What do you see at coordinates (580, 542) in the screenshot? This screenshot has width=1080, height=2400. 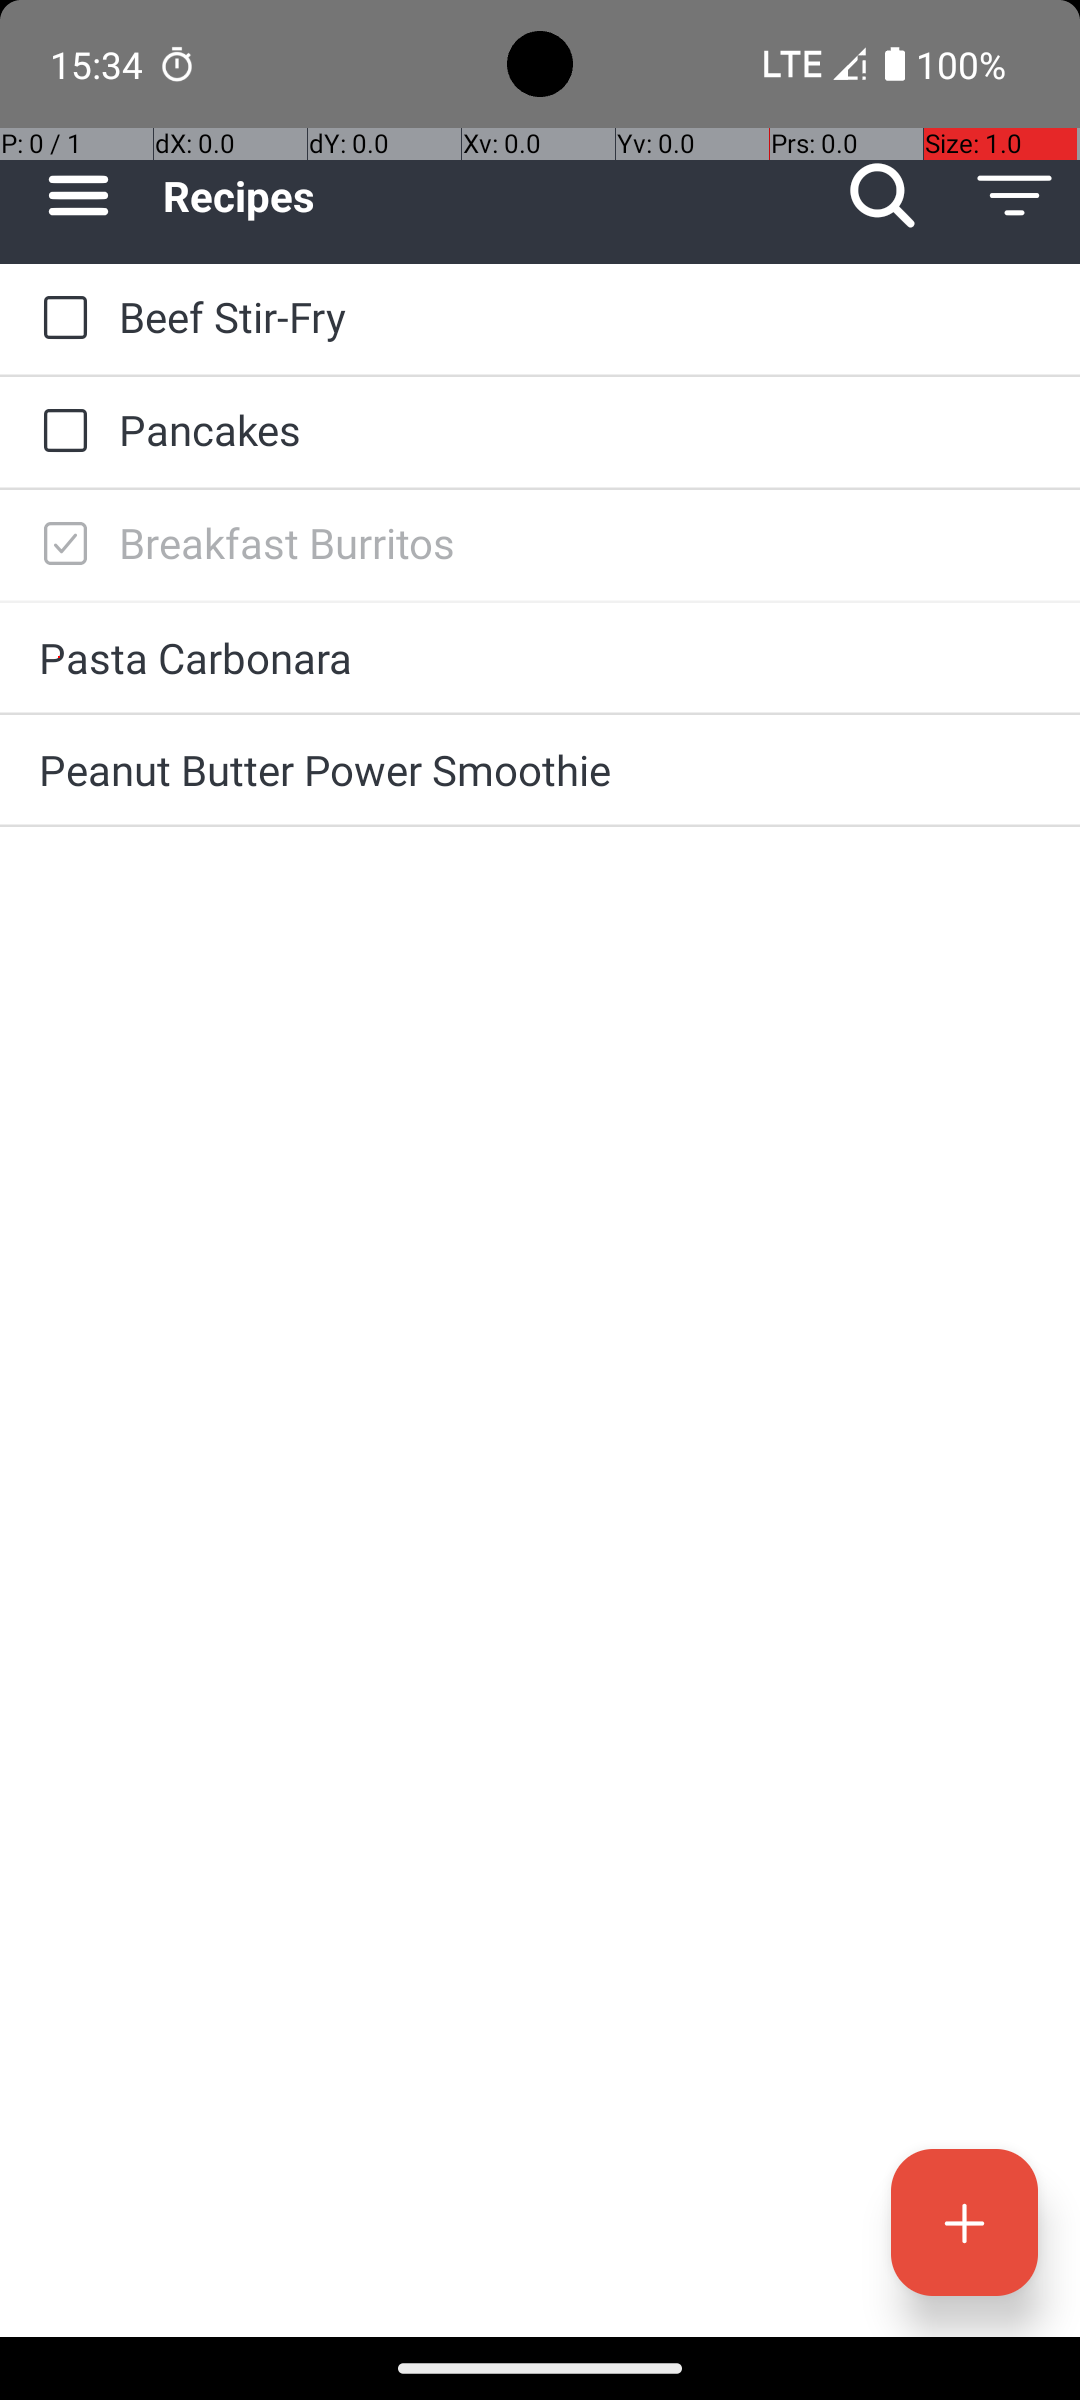 I see `Breakfast Burritos` at bounding box center [580, 542].